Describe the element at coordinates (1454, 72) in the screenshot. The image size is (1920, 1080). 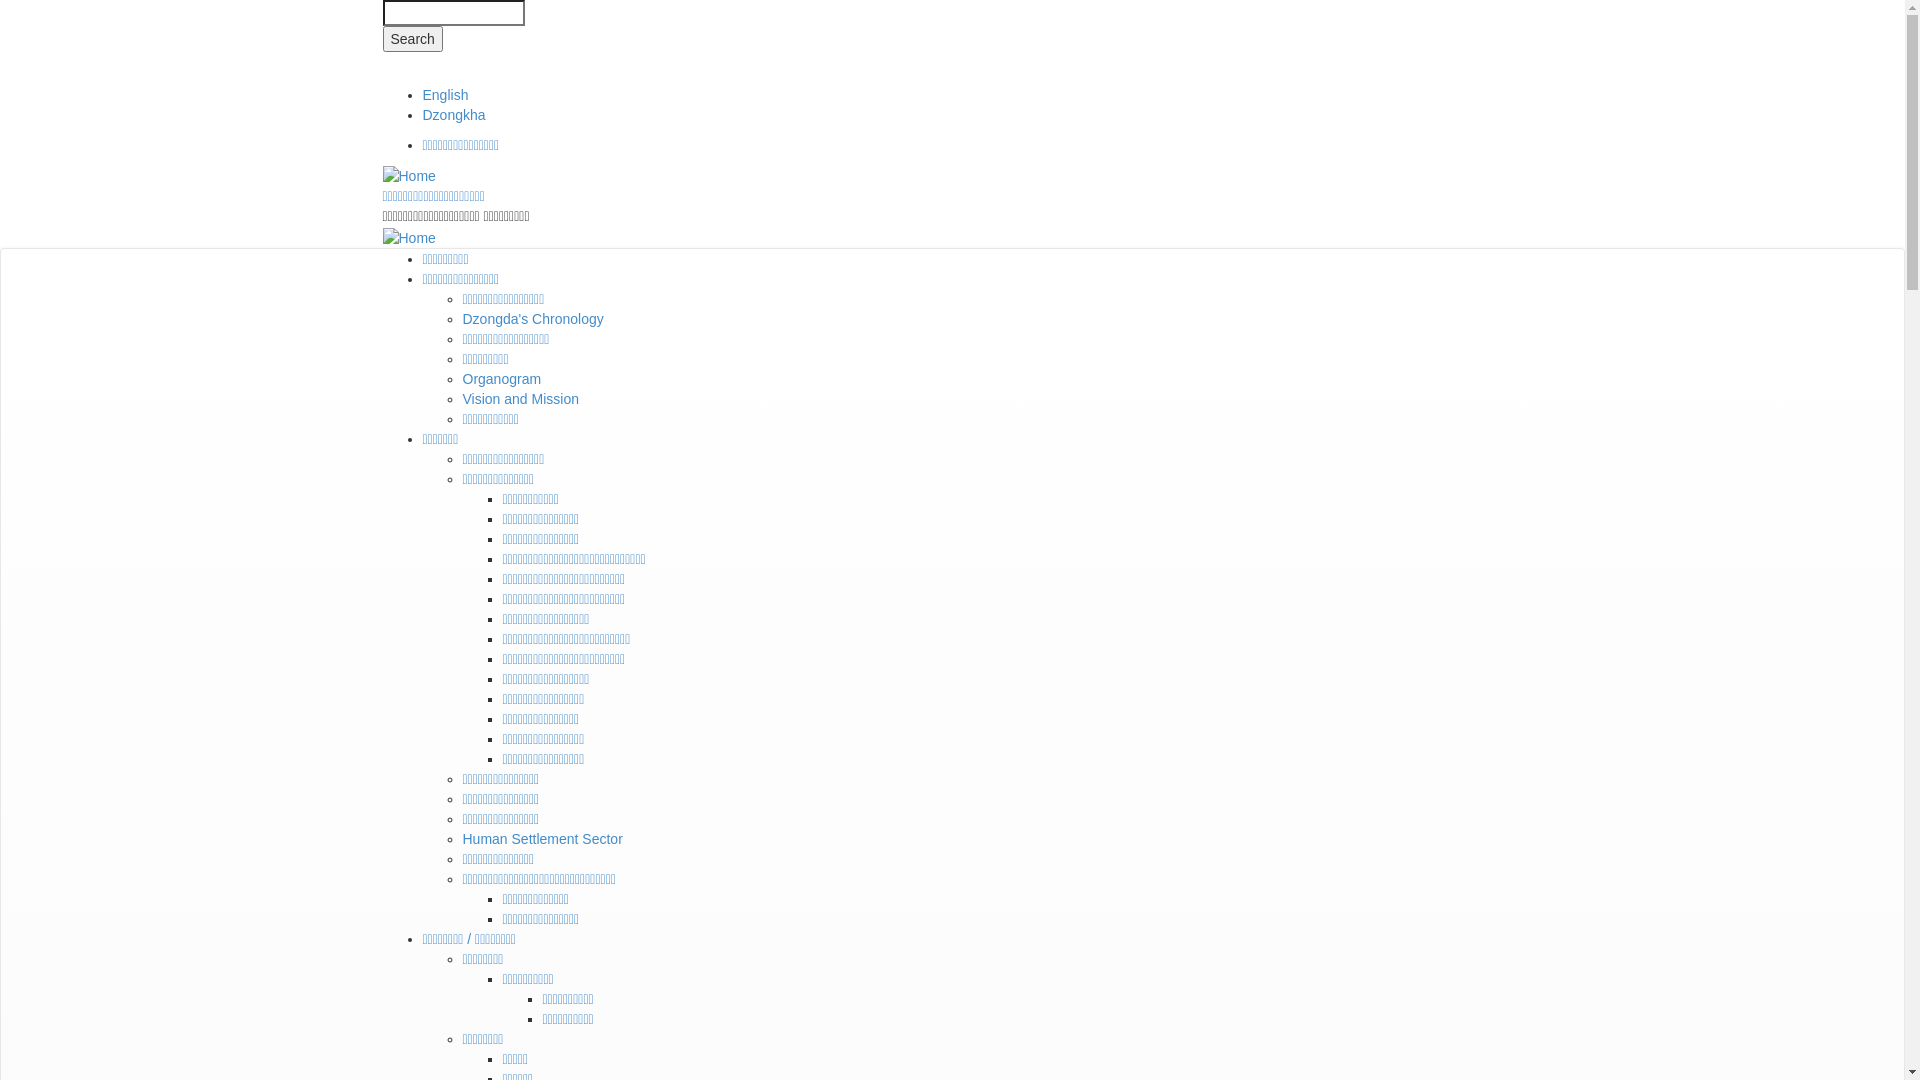
I see `A` at that location.